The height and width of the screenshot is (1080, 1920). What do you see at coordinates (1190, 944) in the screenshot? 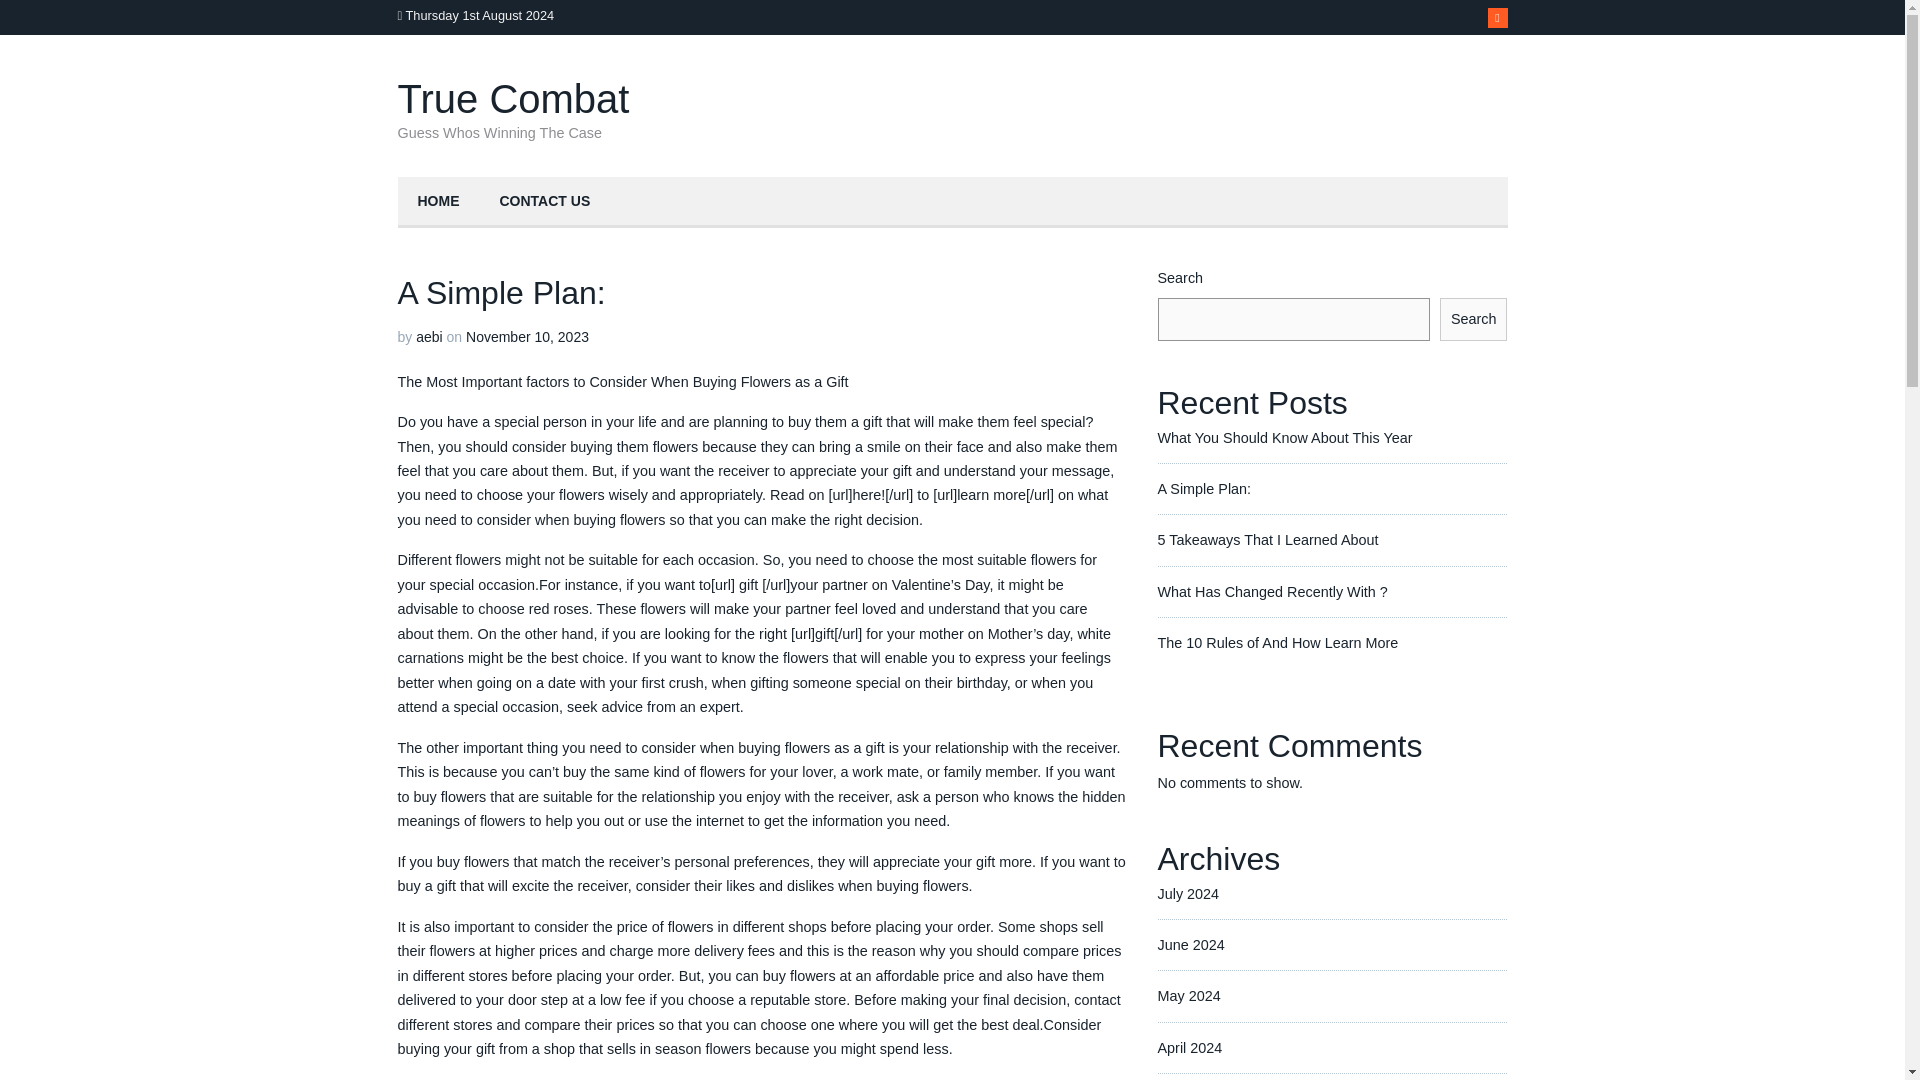
I see `June 2024` at bounding box center [1190, 944].